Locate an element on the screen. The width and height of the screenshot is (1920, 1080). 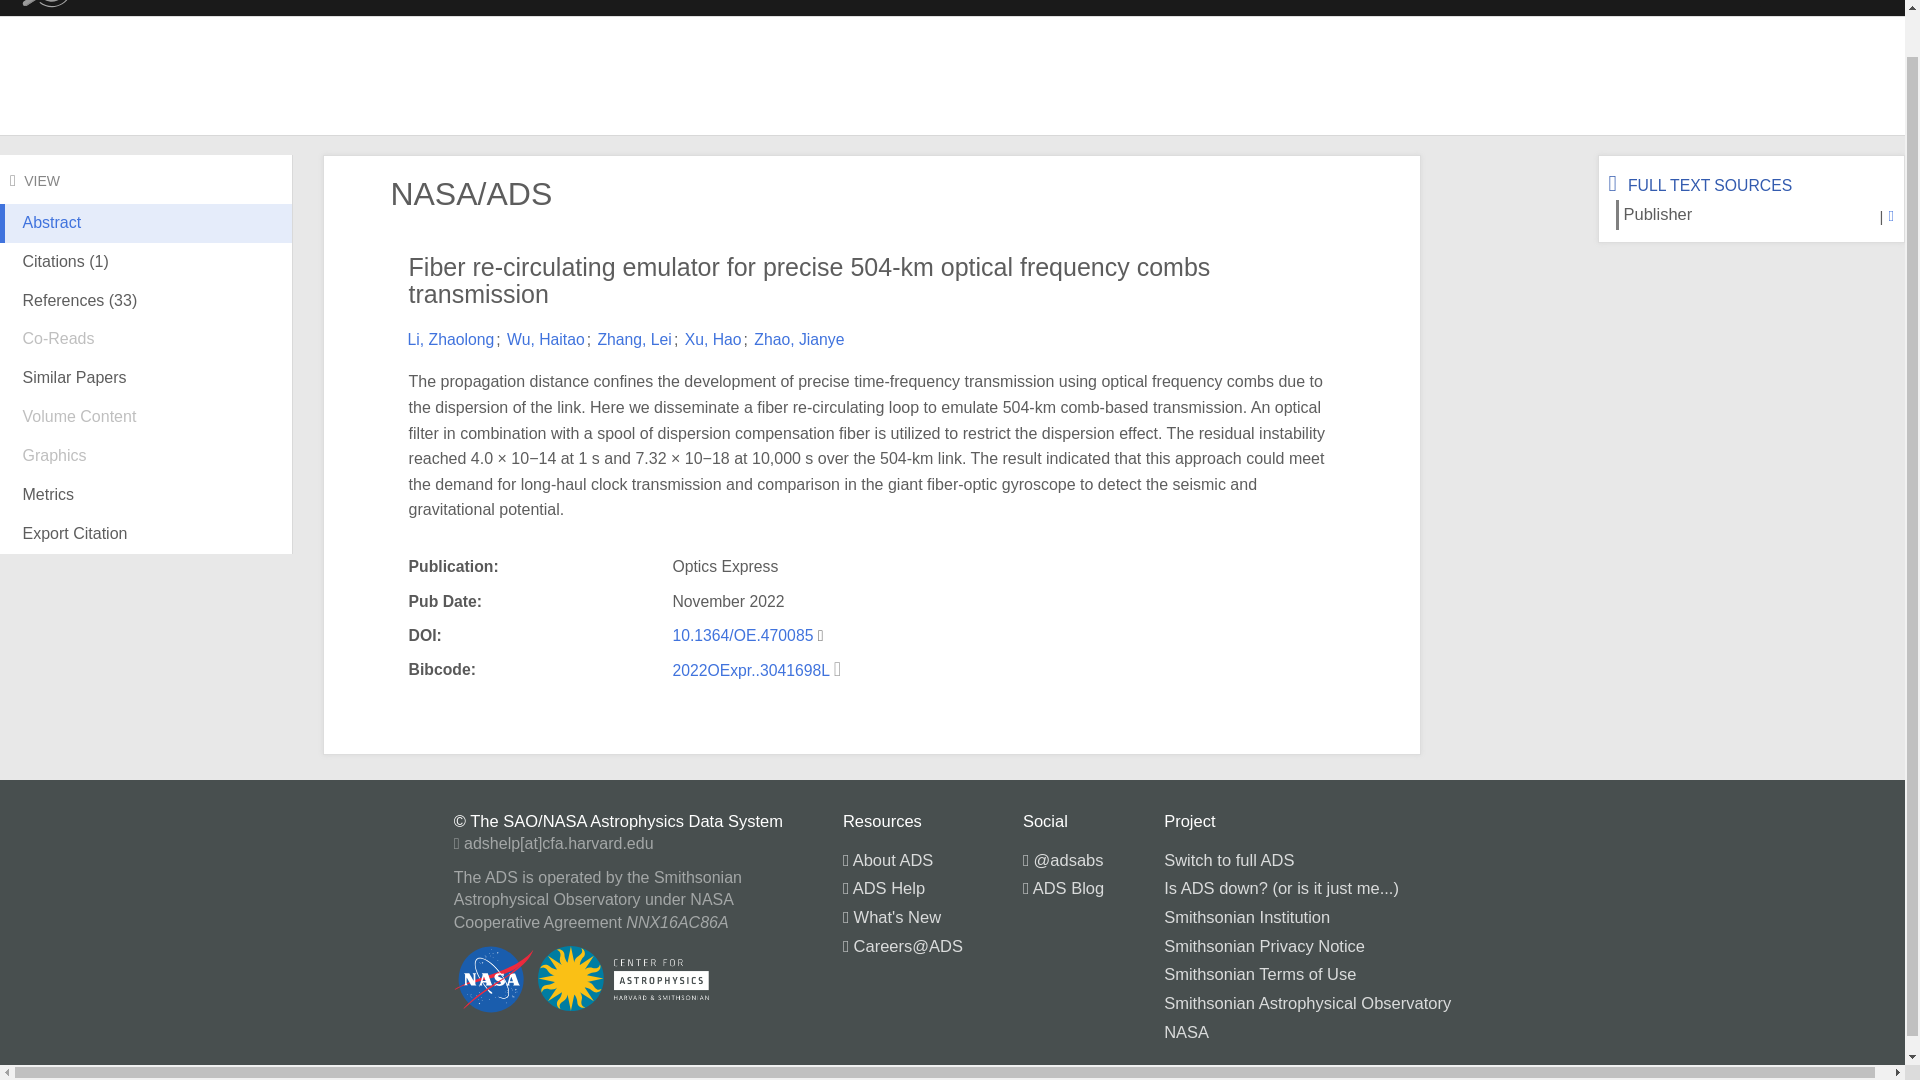
Smithsonian Privacy Notice is located at coordinates (1264, 946).